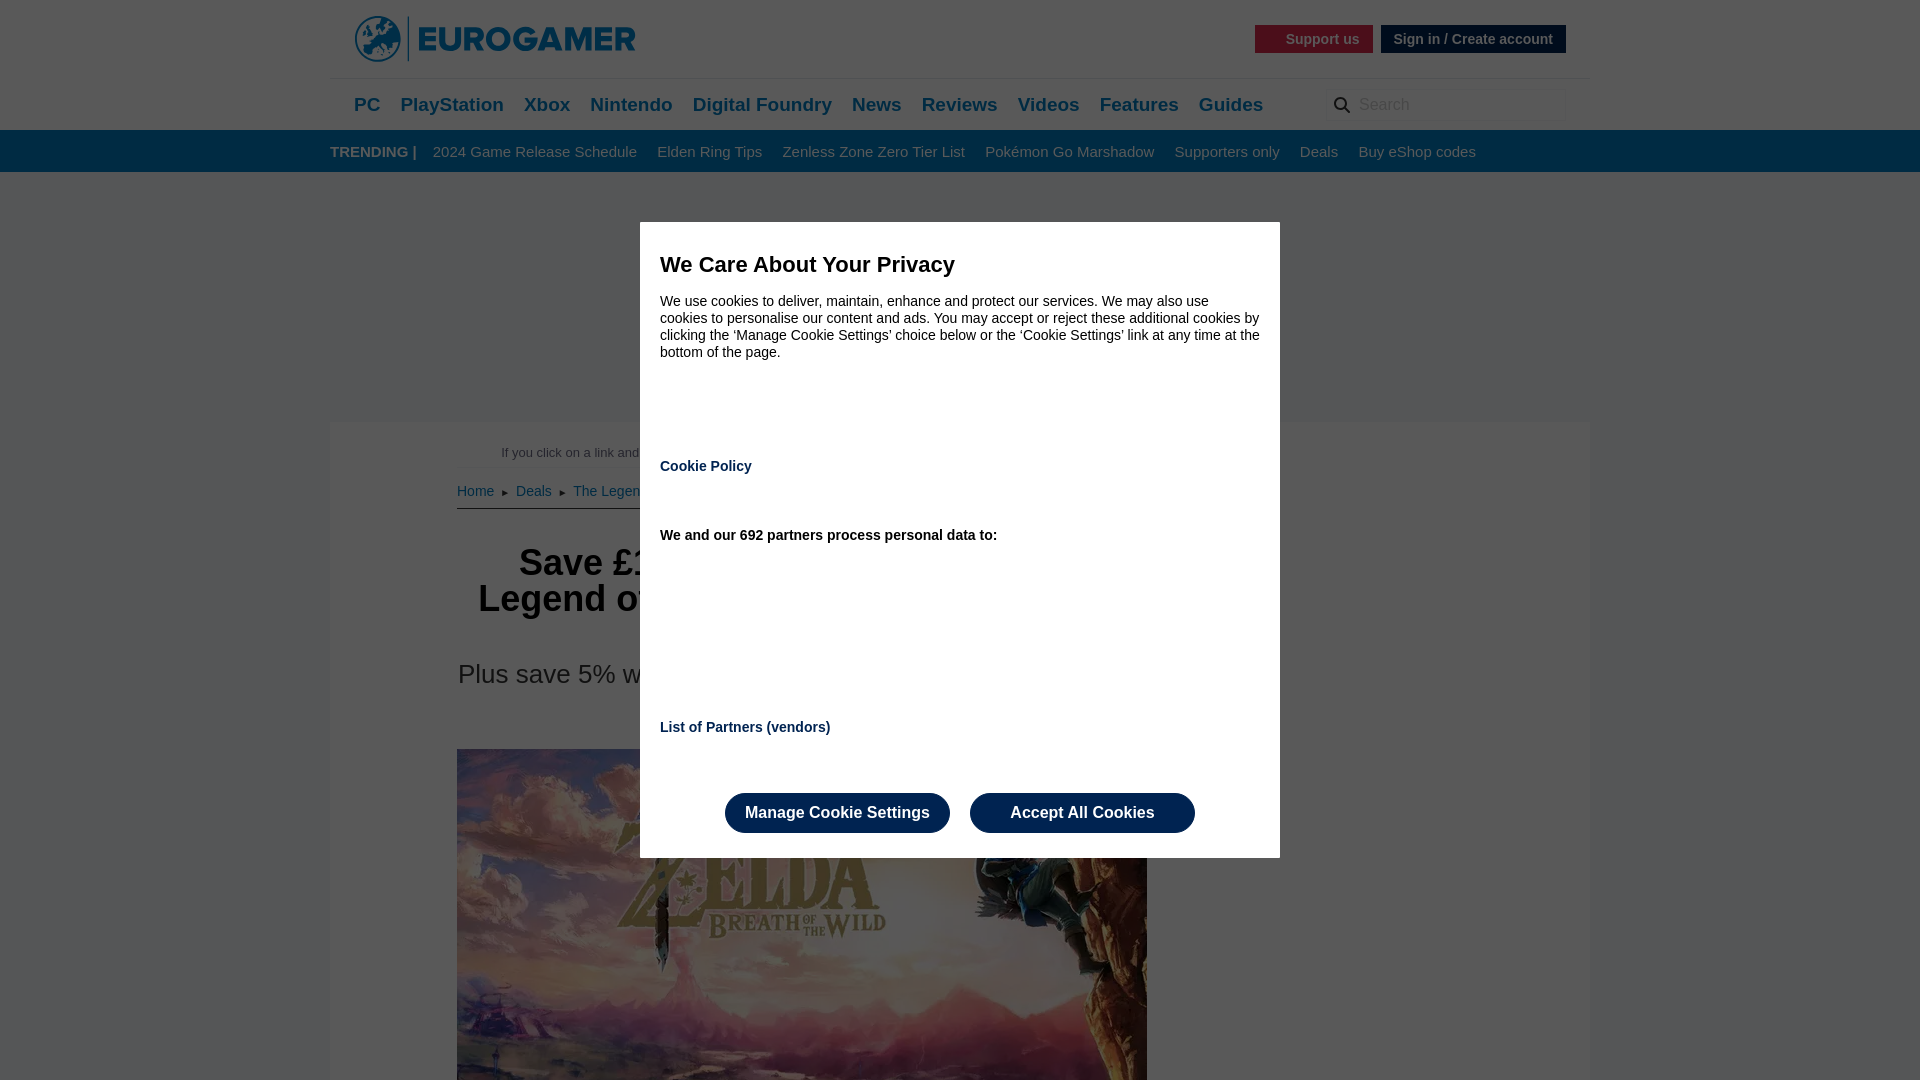 This screenshot has width=1920, height=1080. I want to click on Elden Ring Tips, so click(709, 152).